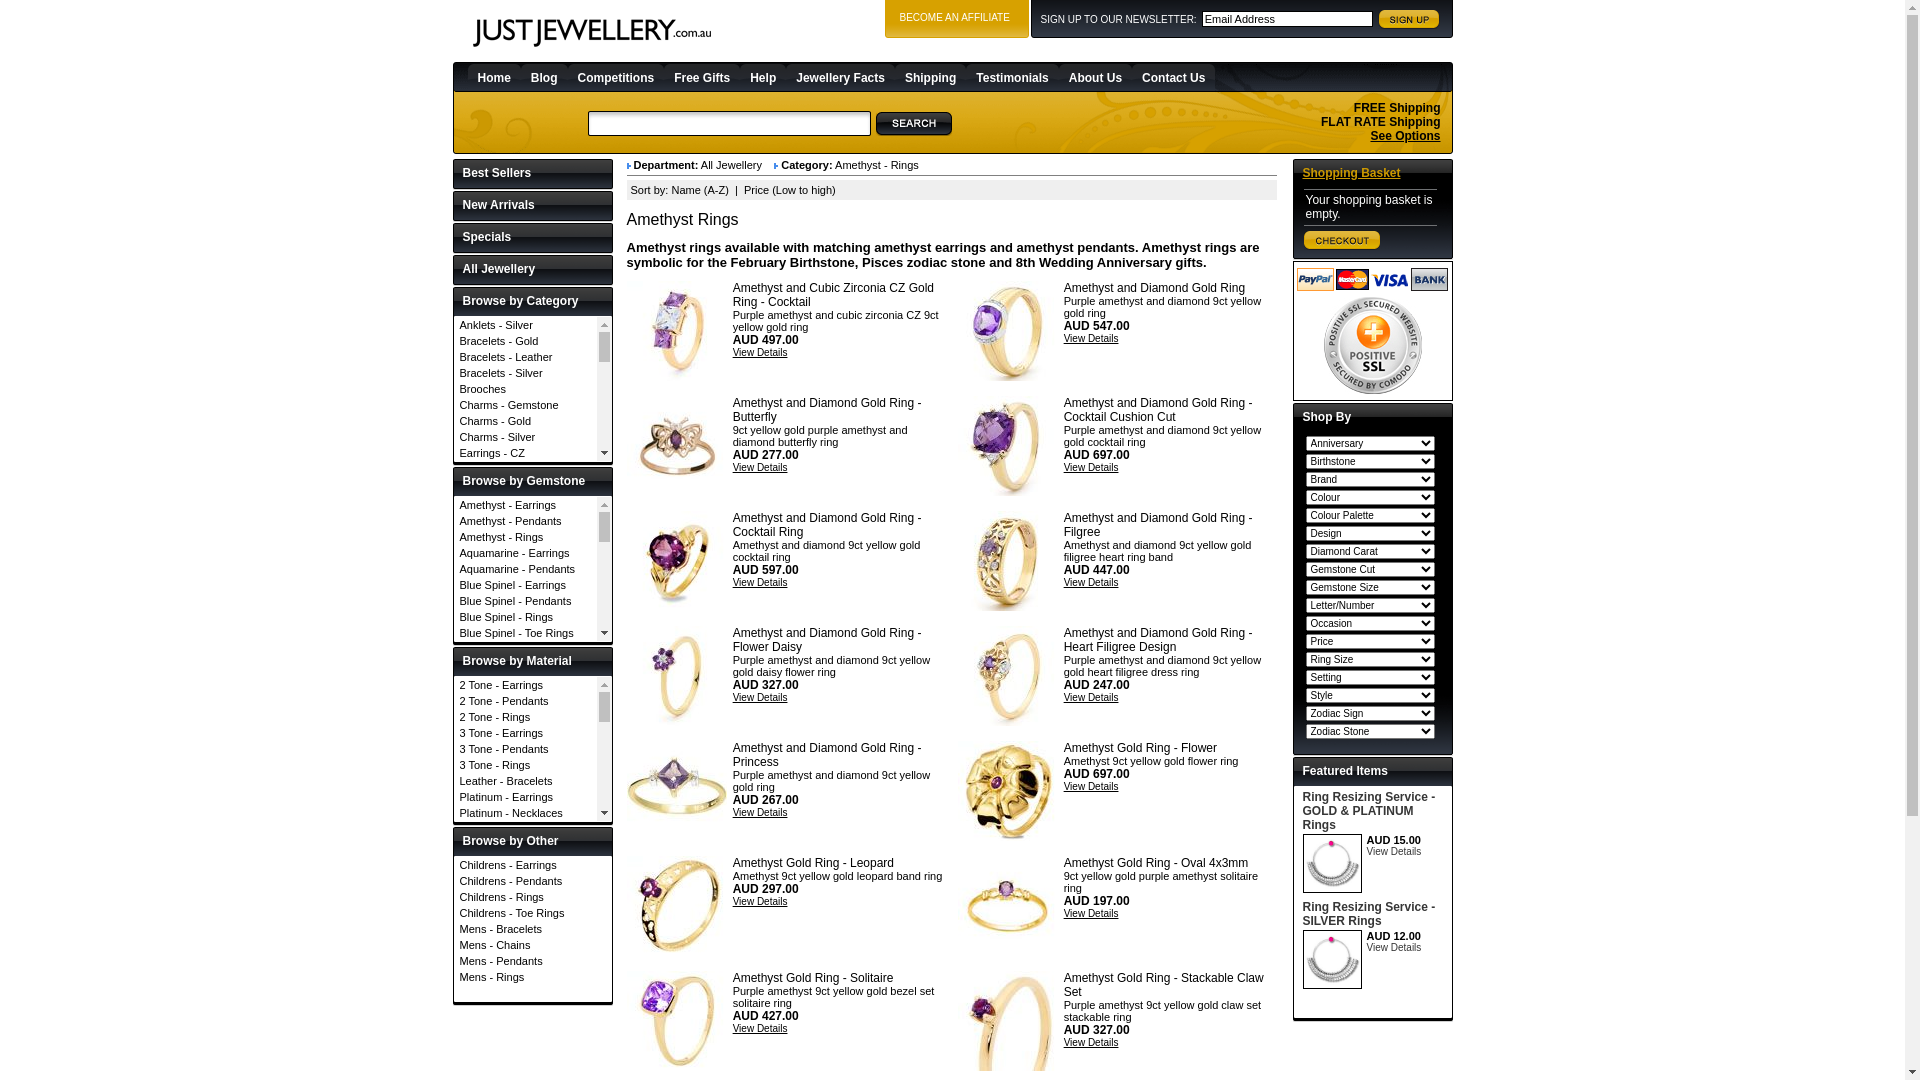 The width and height of the screenshot is (1920, 1080). I want to click on Toe Rings - Gold, so click(526, 933).